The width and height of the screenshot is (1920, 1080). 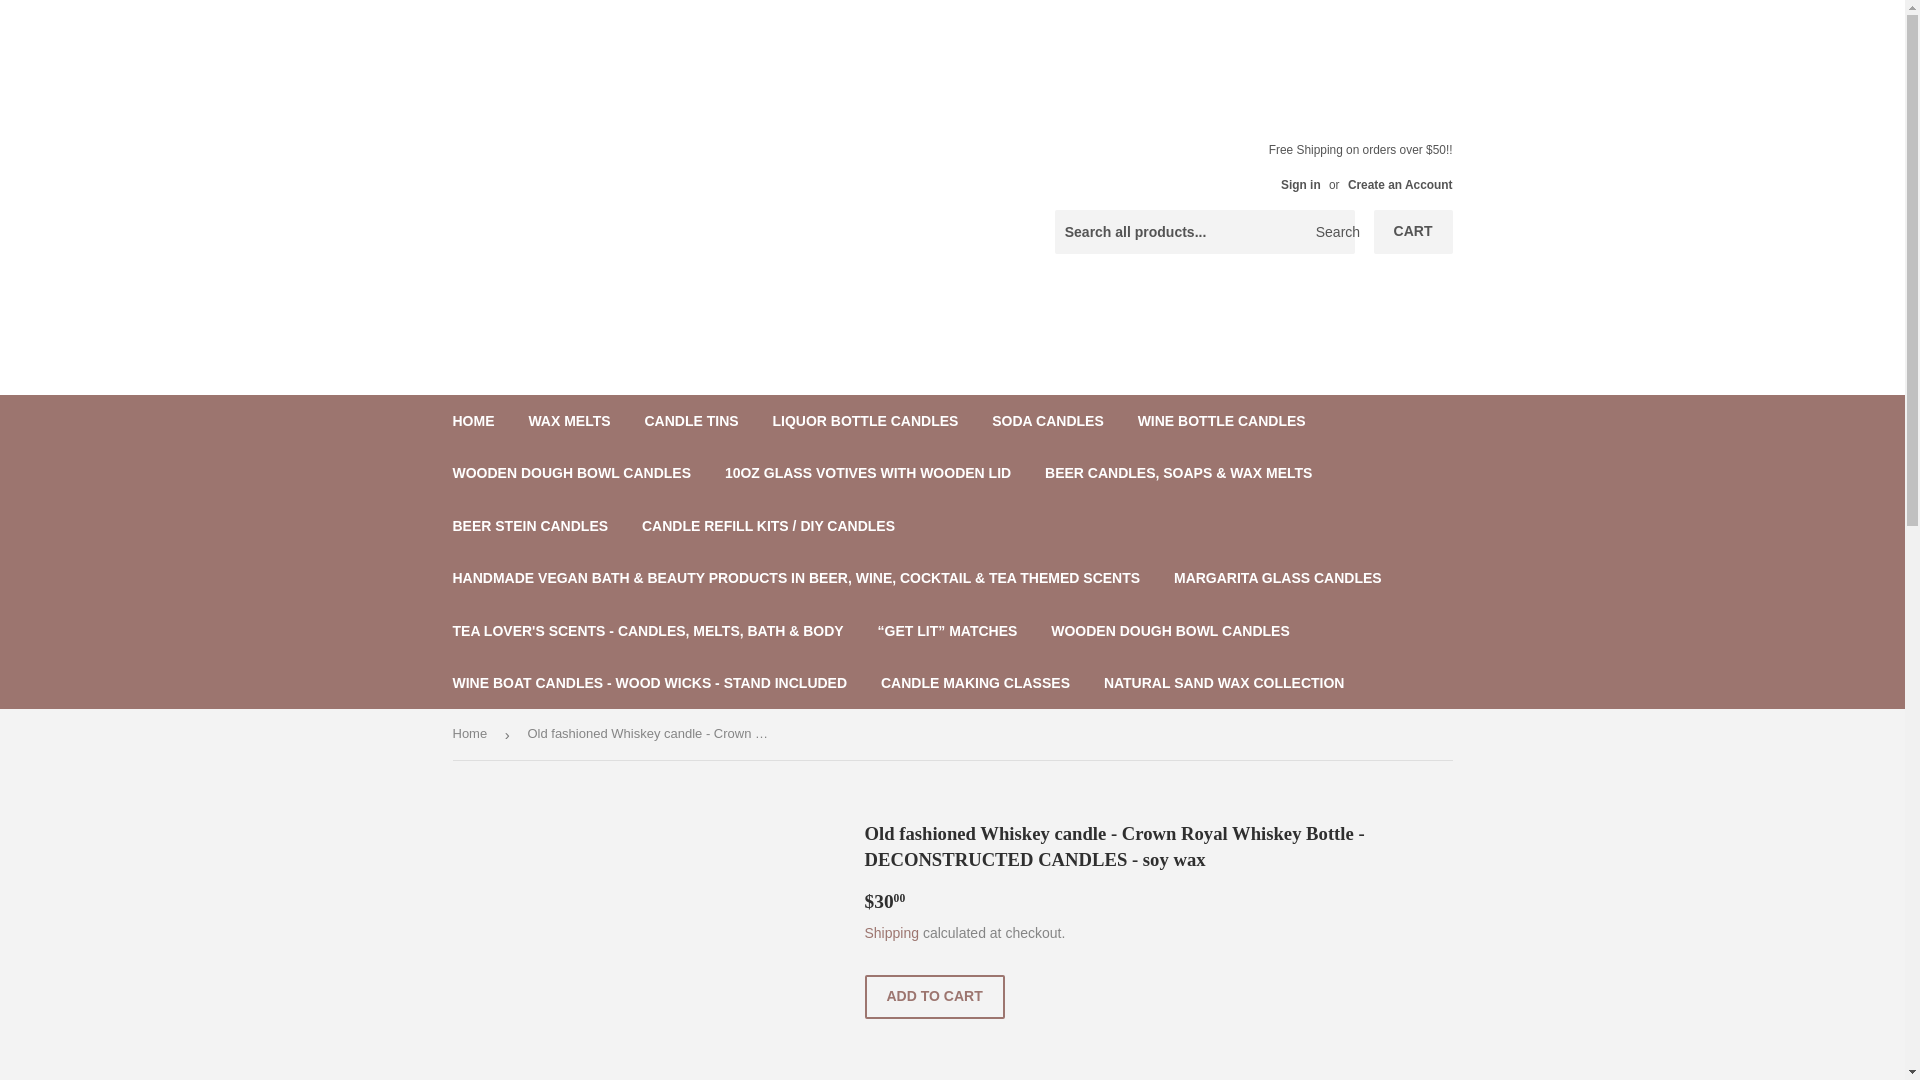 I want to click on 10OZ GLASS VOTIVES WITH WOODEN LID, so click(x=868, y=472).